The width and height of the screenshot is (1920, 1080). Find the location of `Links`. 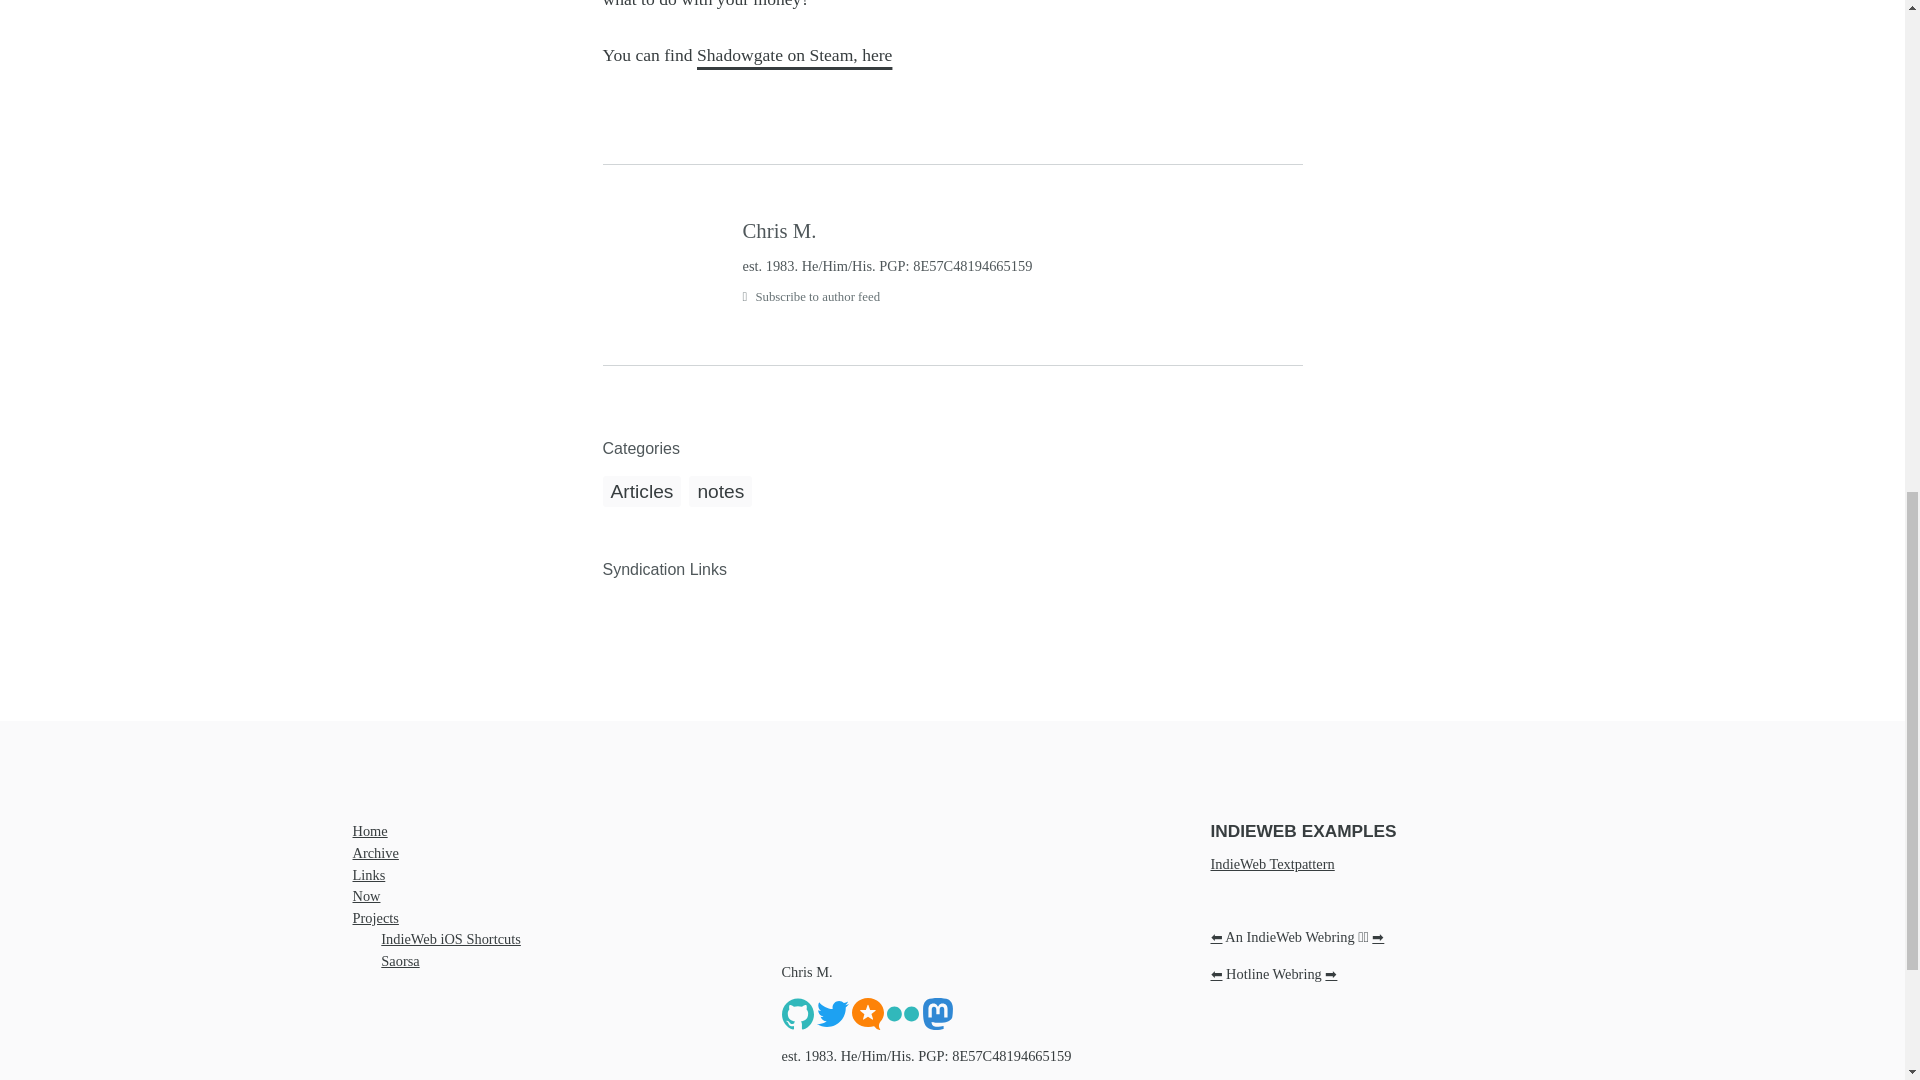

Links is located at coordinates (368, 875).